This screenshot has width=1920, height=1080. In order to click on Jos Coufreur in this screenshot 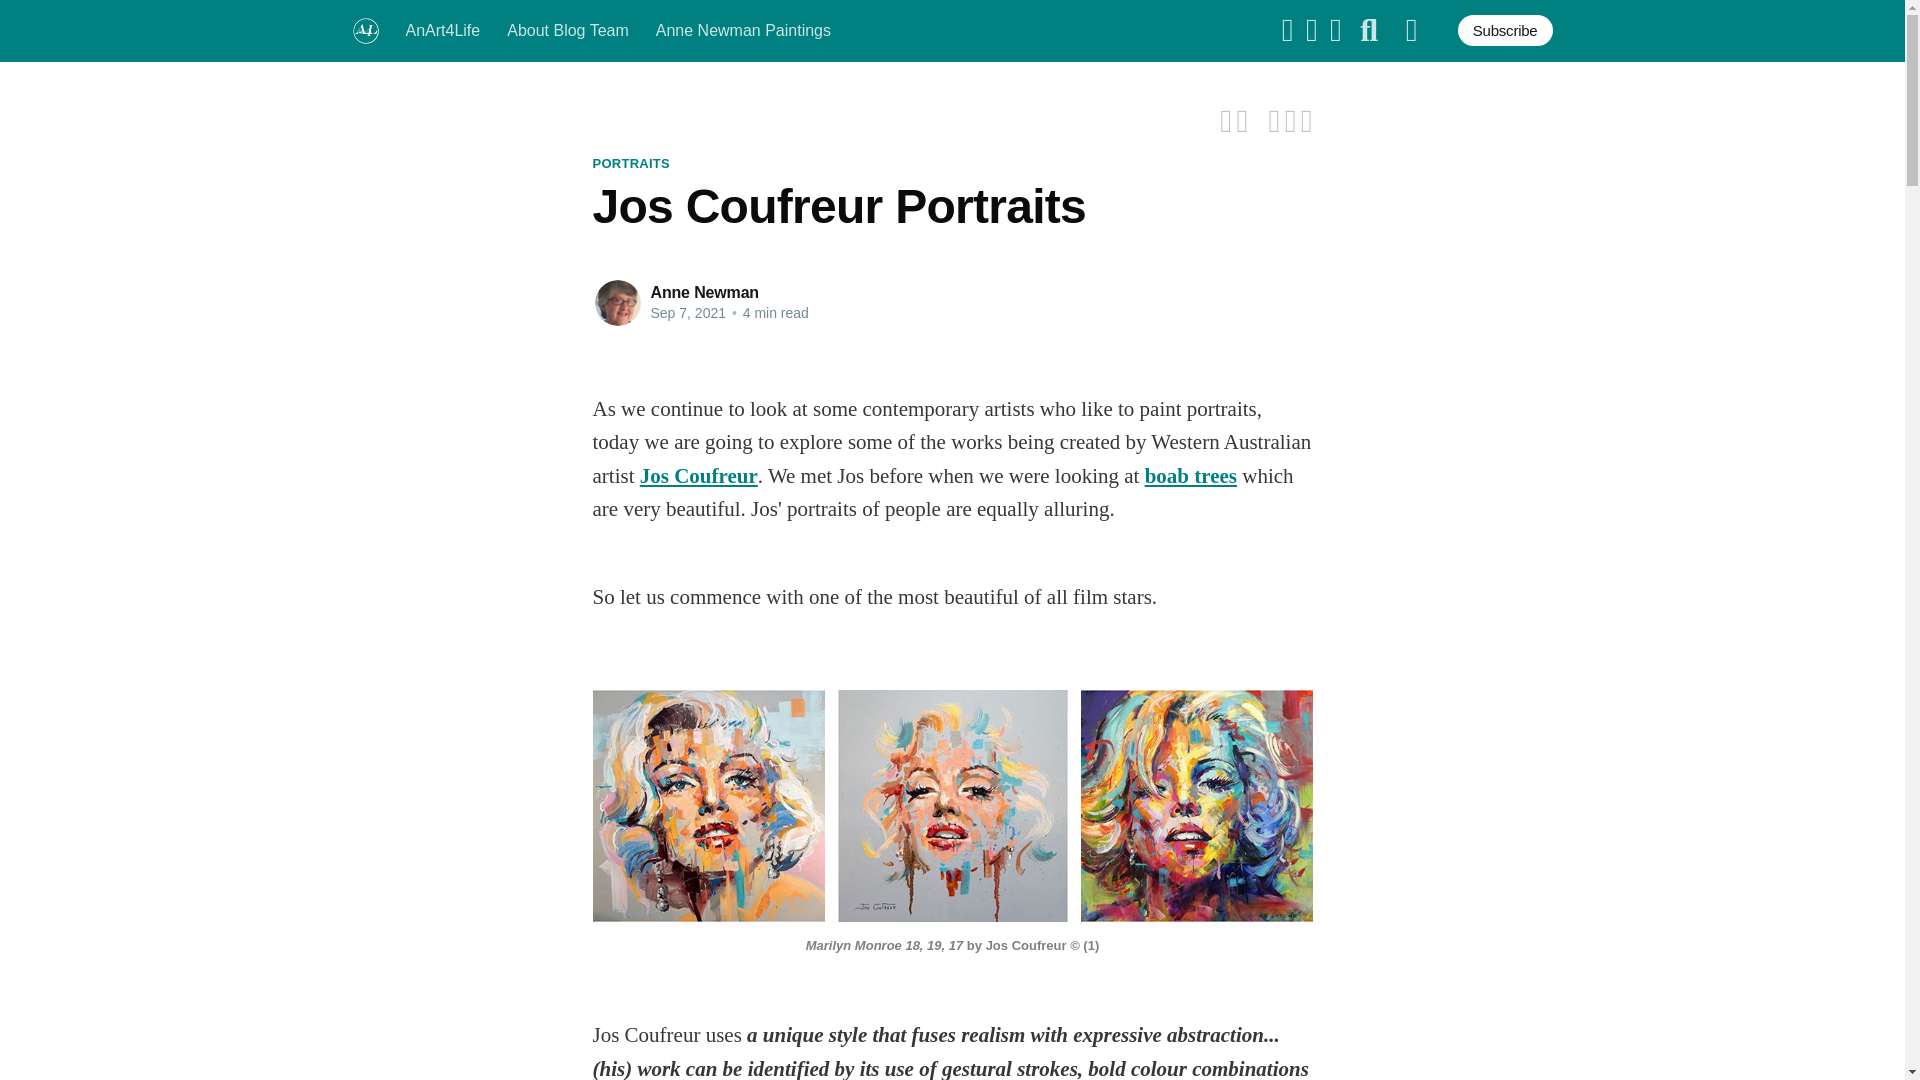, I will do `click(698, 476)`.